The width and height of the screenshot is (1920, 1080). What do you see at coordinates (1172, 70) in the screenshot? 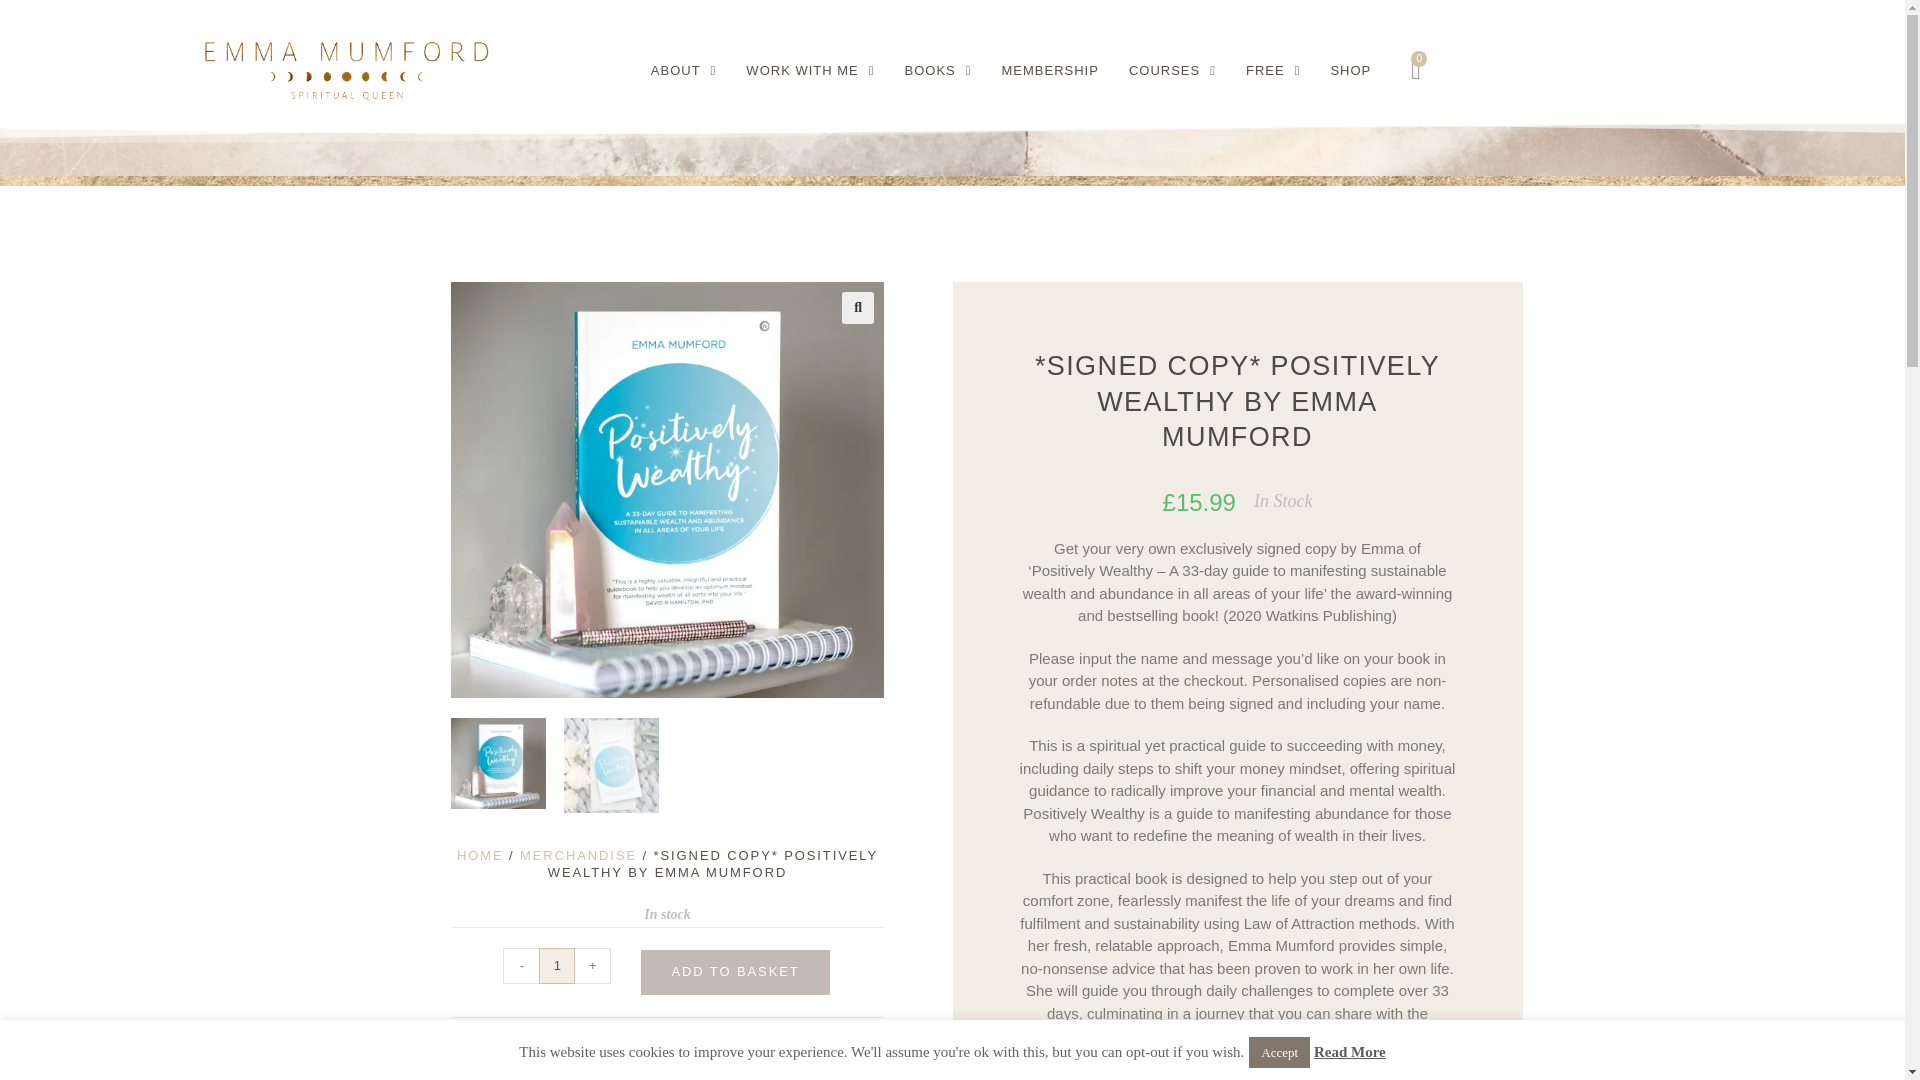
I see `COURSES` at bounding box center [1172, 70].